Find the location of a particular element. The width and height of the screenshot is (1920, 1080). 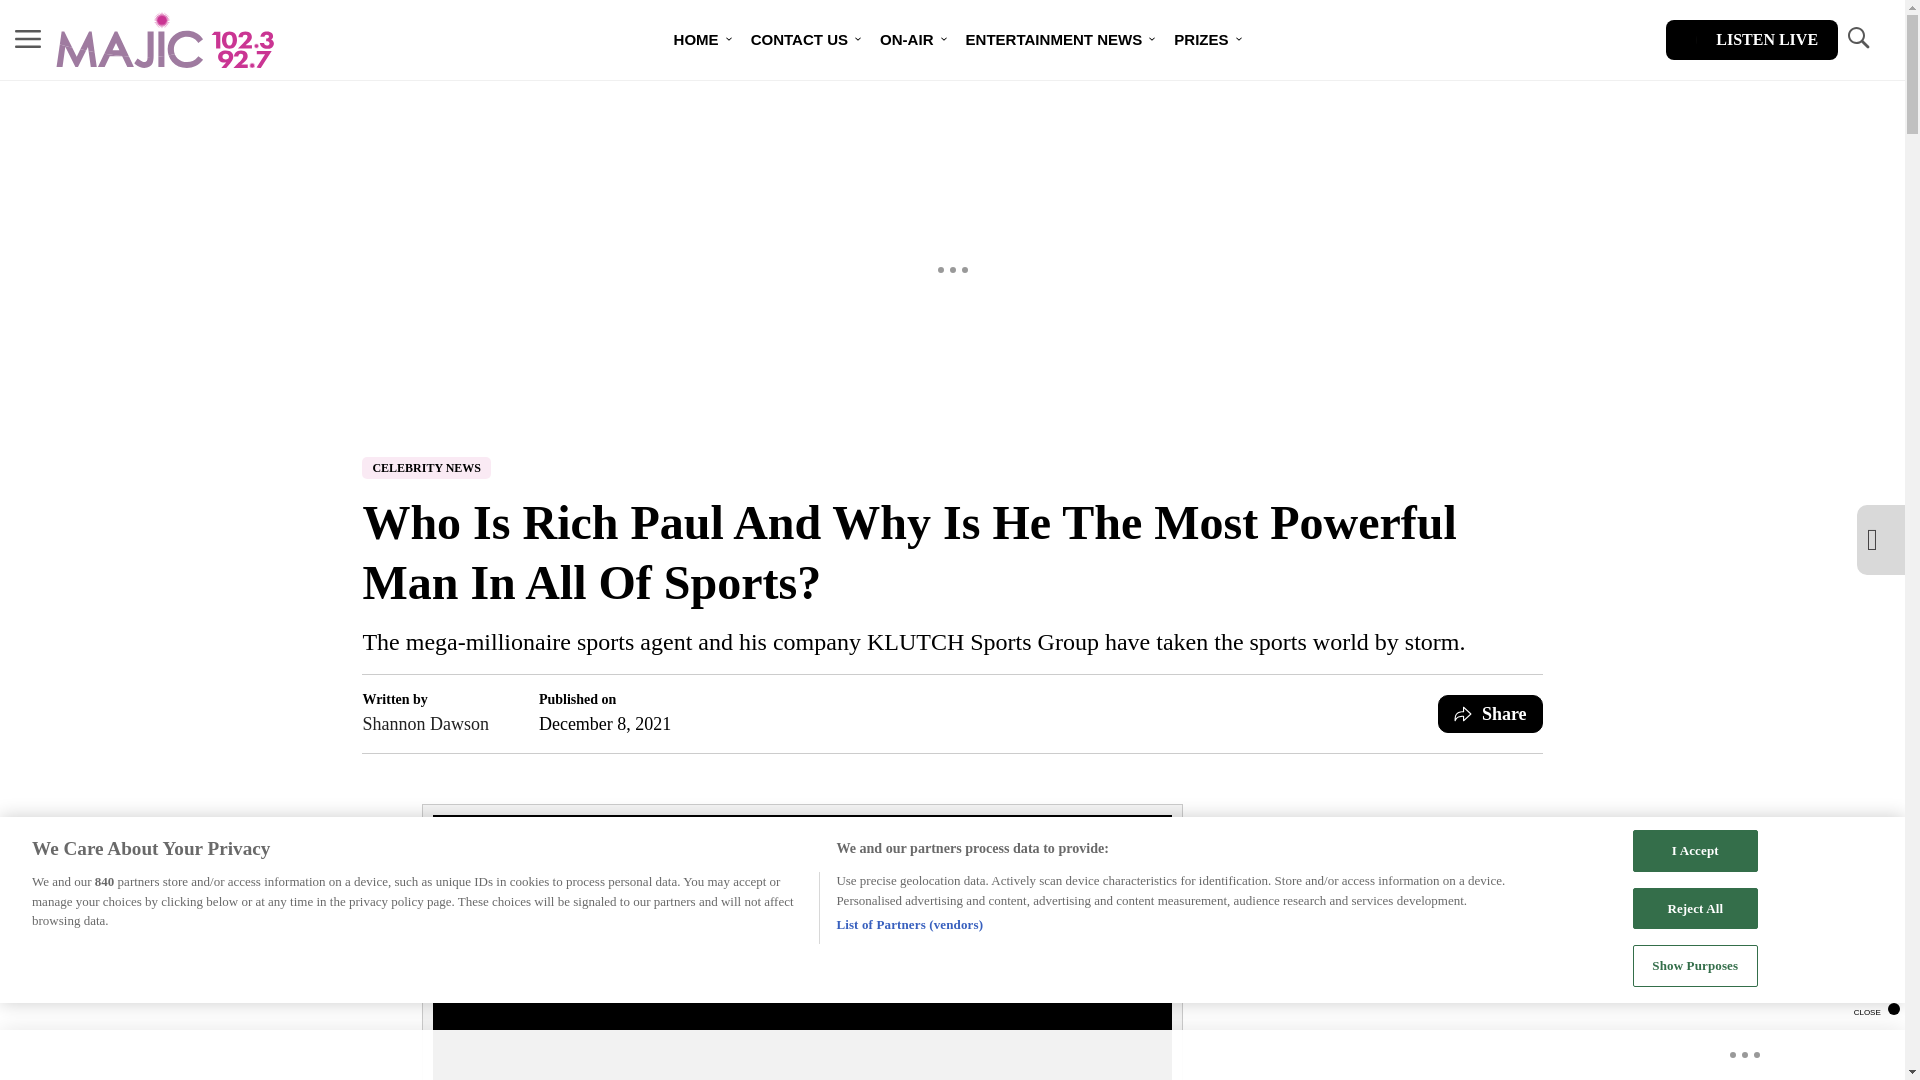

LISTEN LIVE is located at coordinates (1752, 40).